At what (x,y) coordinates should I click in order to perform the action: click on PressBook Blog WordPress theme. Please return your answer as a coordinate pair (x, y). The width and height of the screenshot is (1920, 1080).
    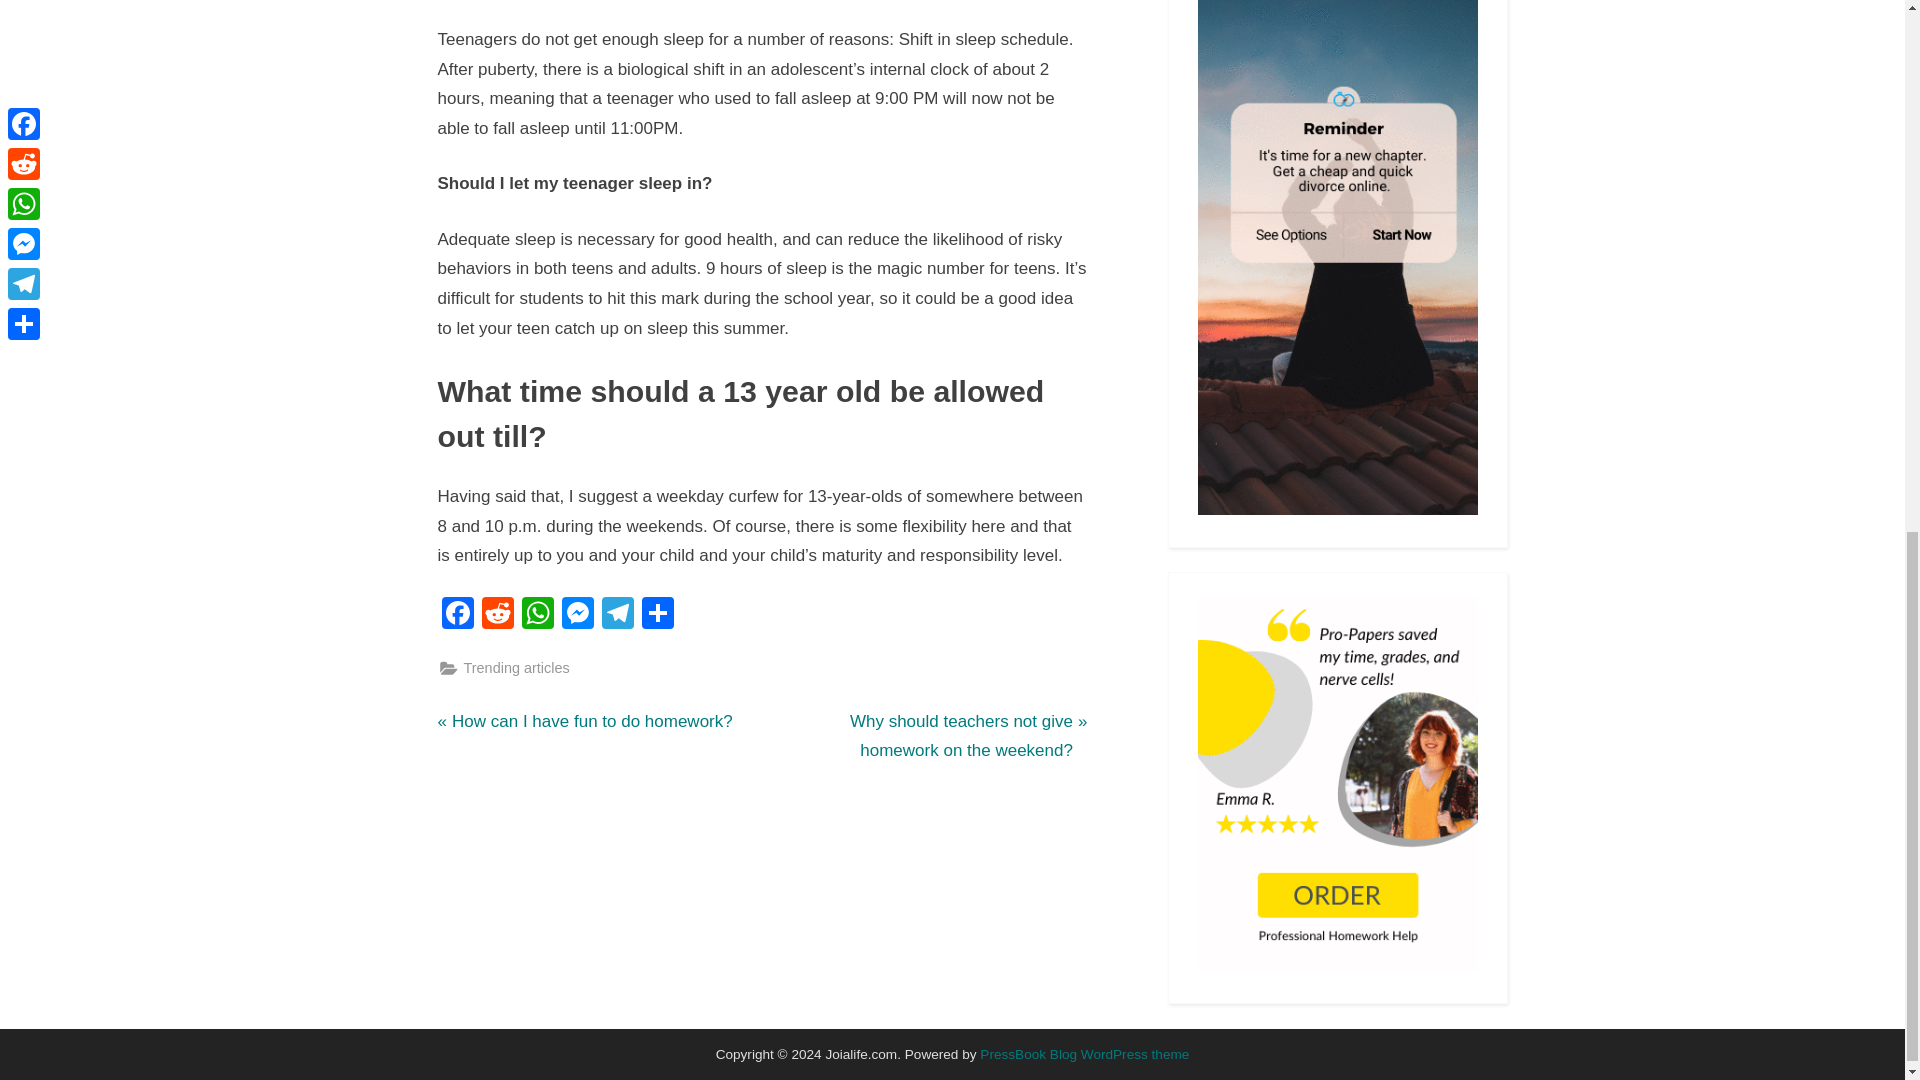
    Looking at the image, I should click on (1084, 1054).